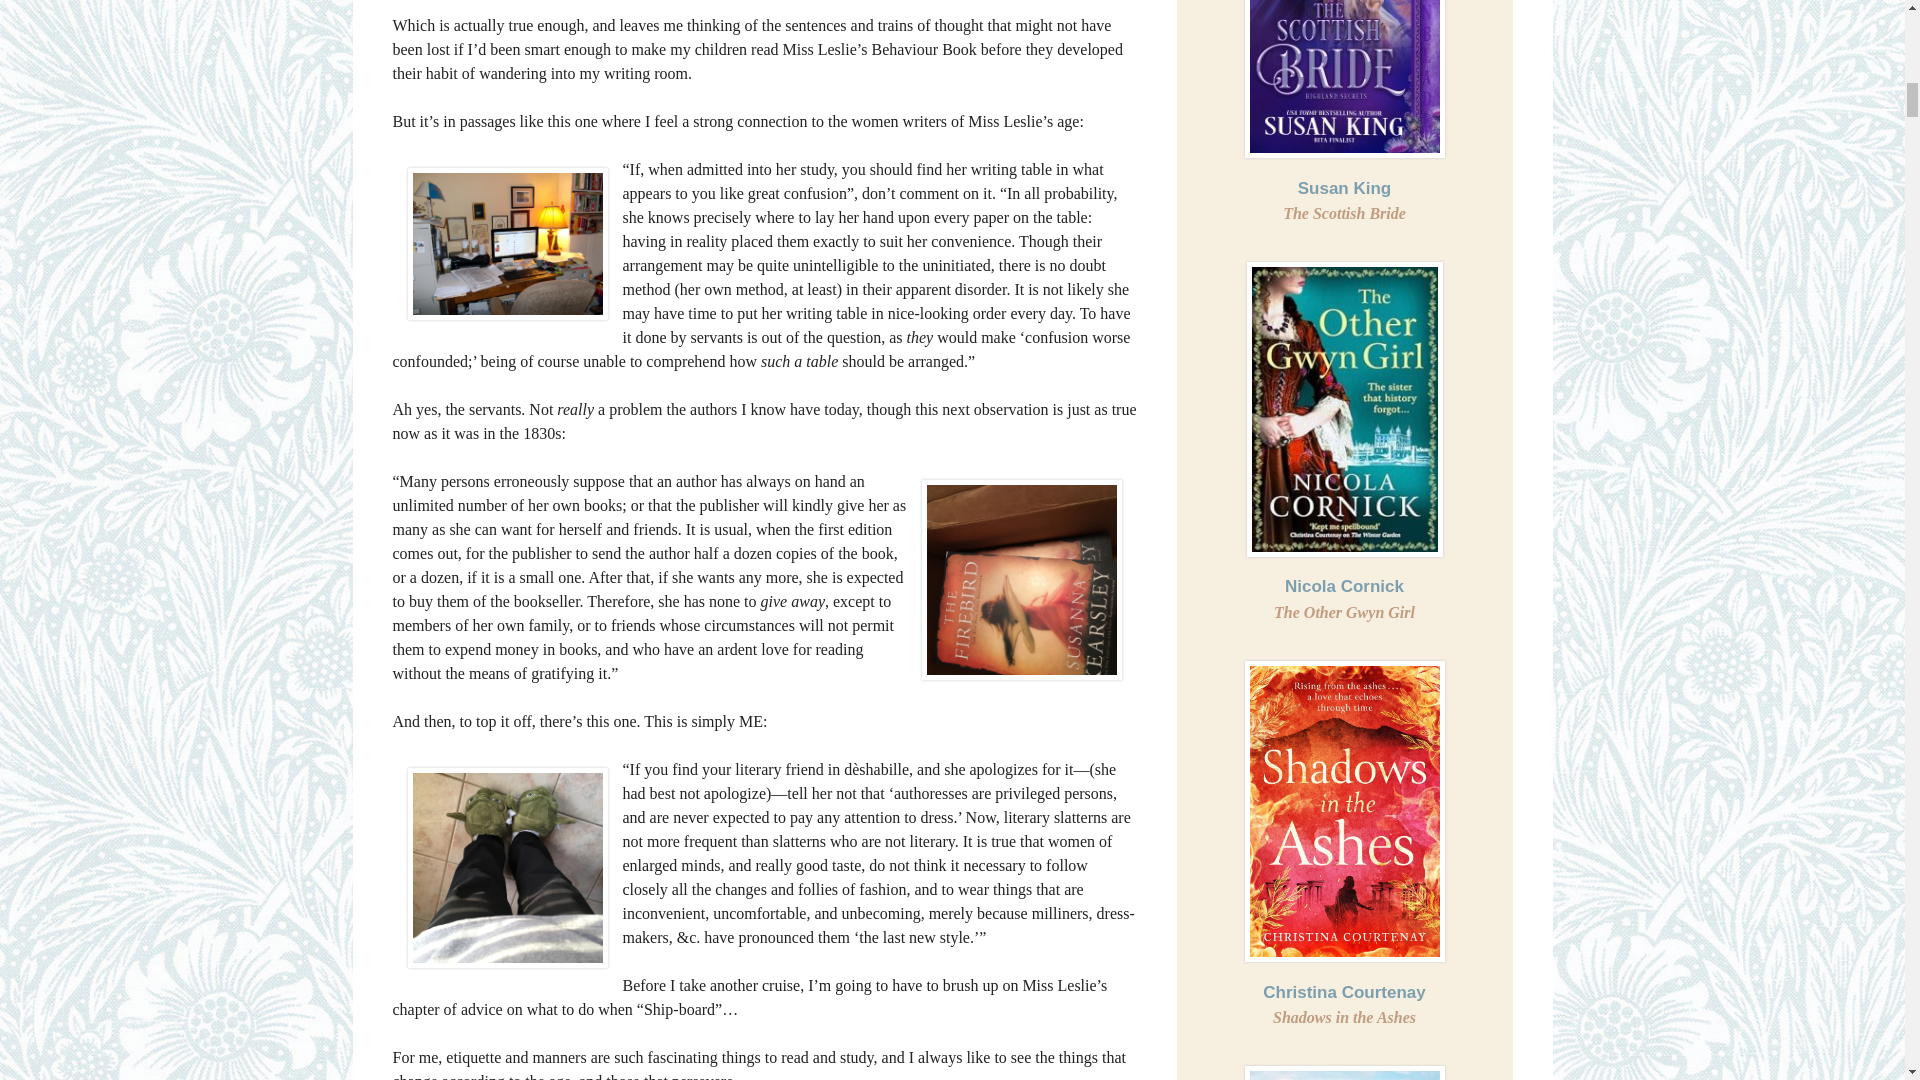  I want to click on DSCN0002, so click(508, 244).